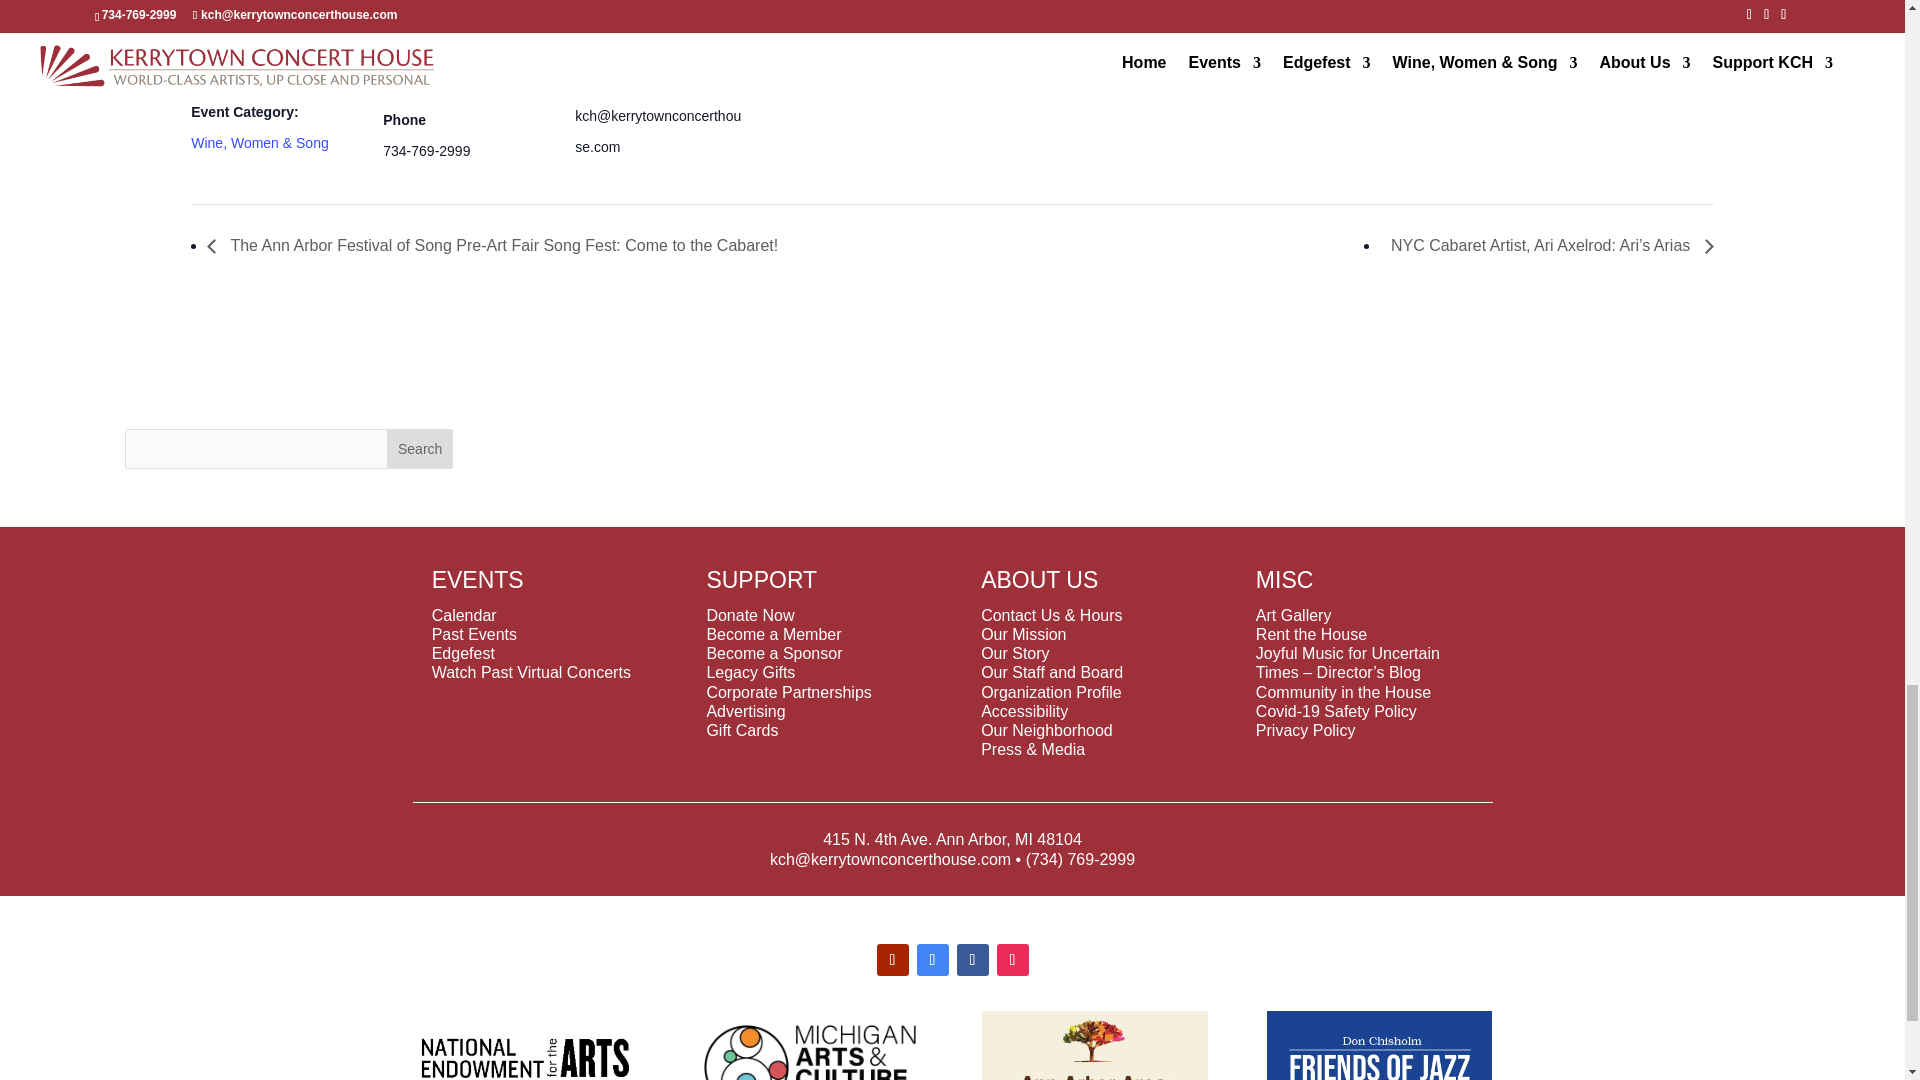 Image resolution: width=1920 pixels, height=1080 pixels. I want to click on Past Events, so click(474, 634).